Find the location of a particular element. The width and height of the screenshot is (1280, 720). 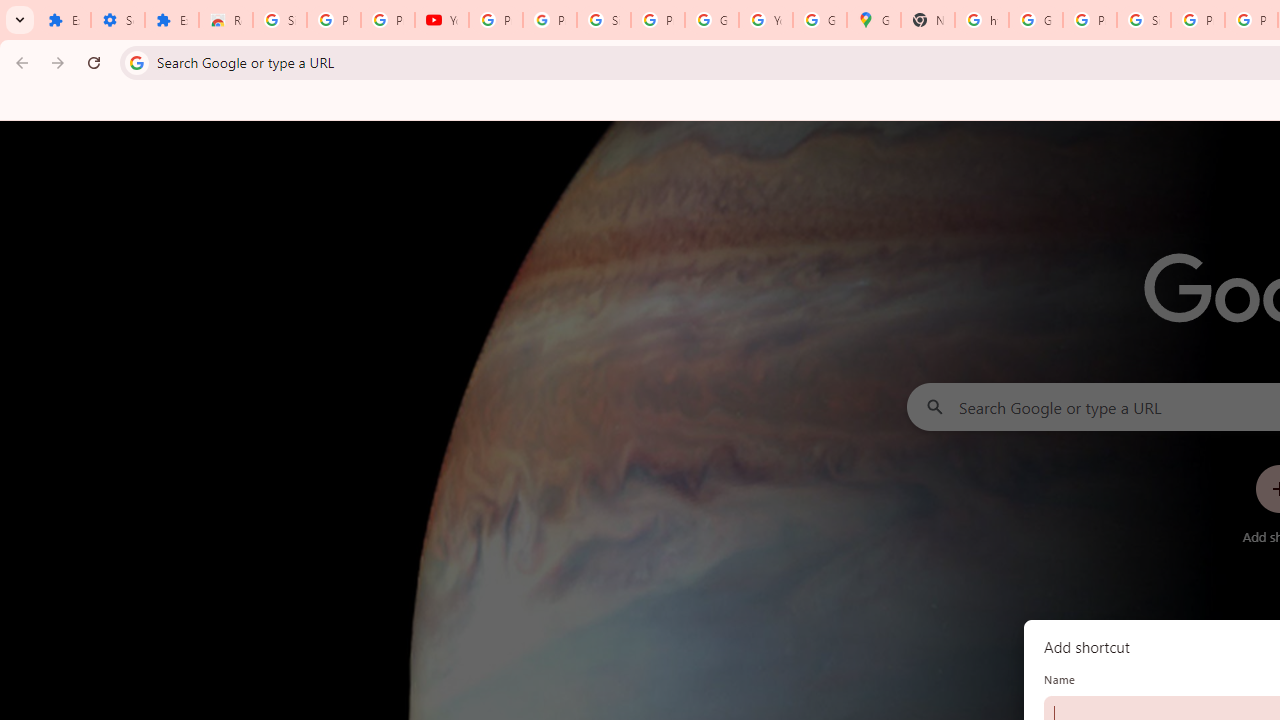

Settings is located at coordinates (117, 20).